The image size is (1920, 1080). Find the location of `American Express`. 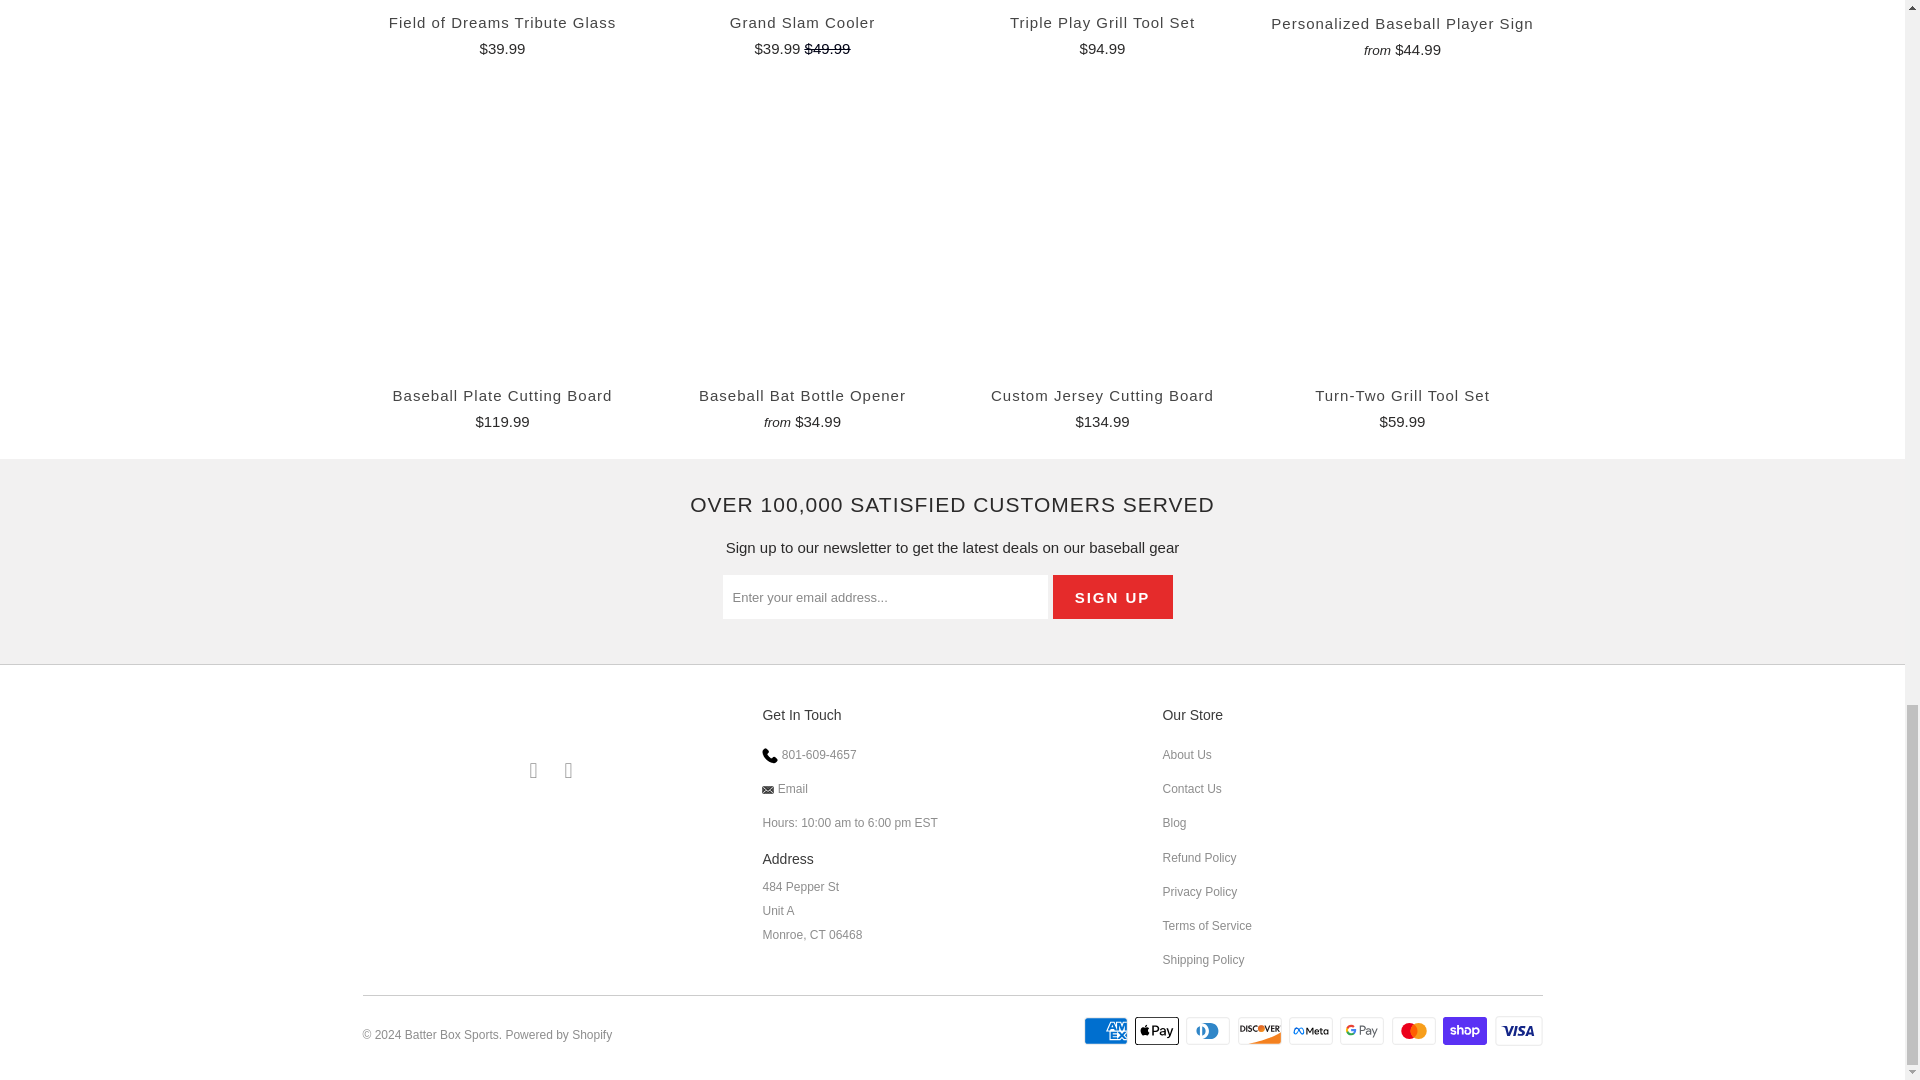

American Express is located at coordinates (1108, 1031).